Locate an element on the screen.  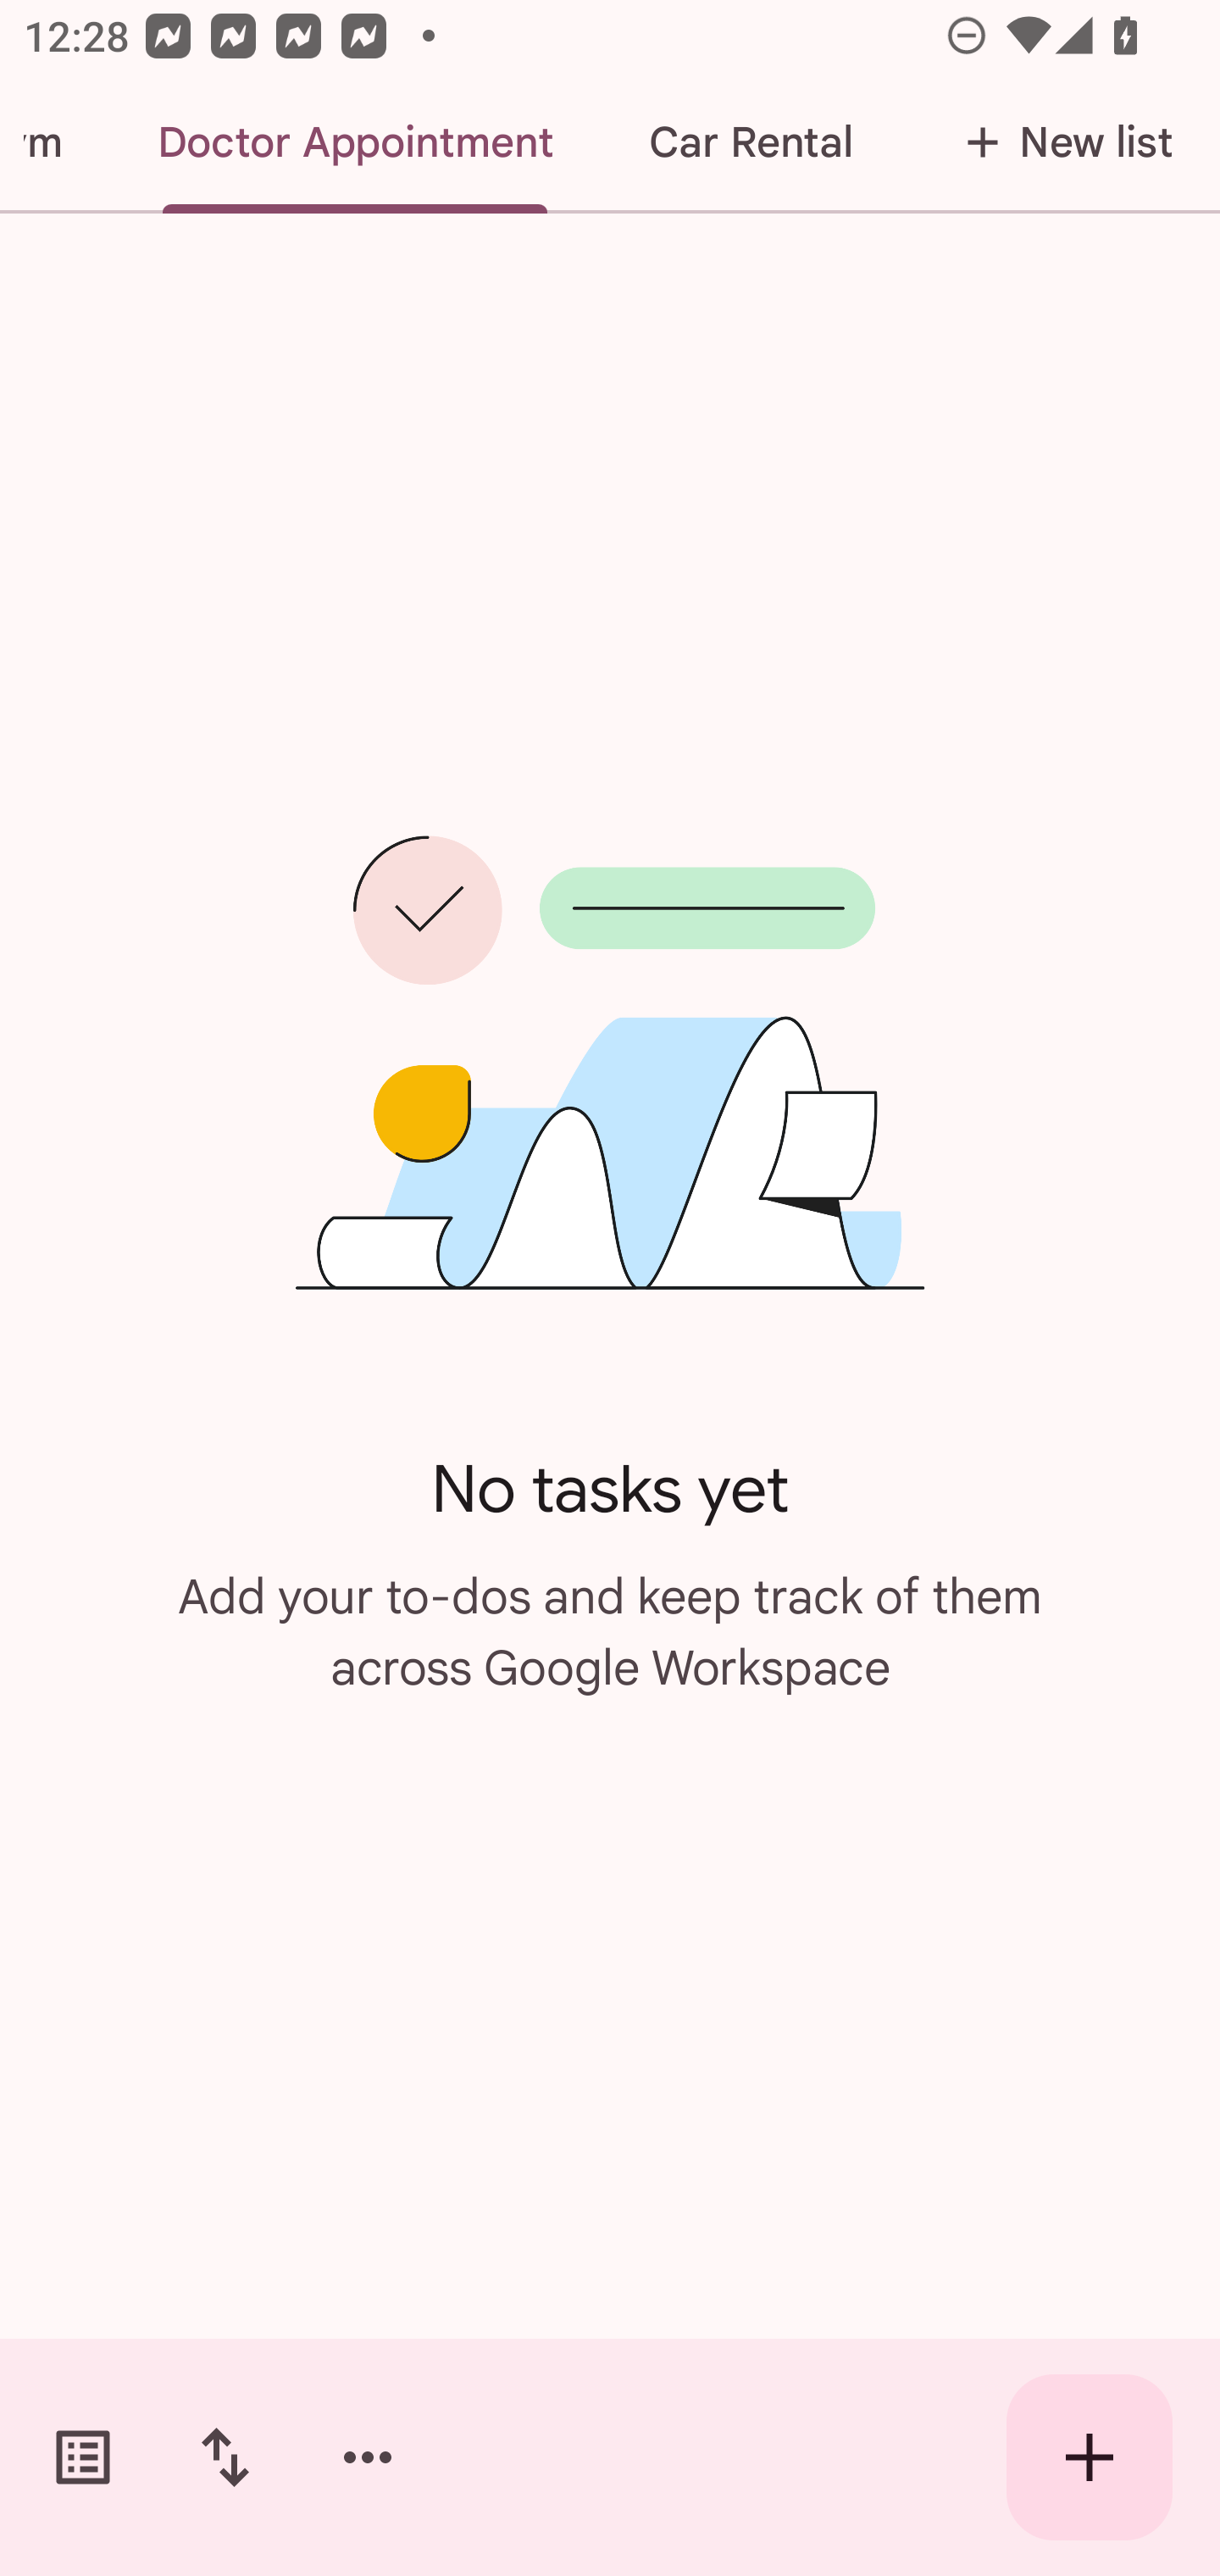
Change sort order is located at coordinates (225, 2457).